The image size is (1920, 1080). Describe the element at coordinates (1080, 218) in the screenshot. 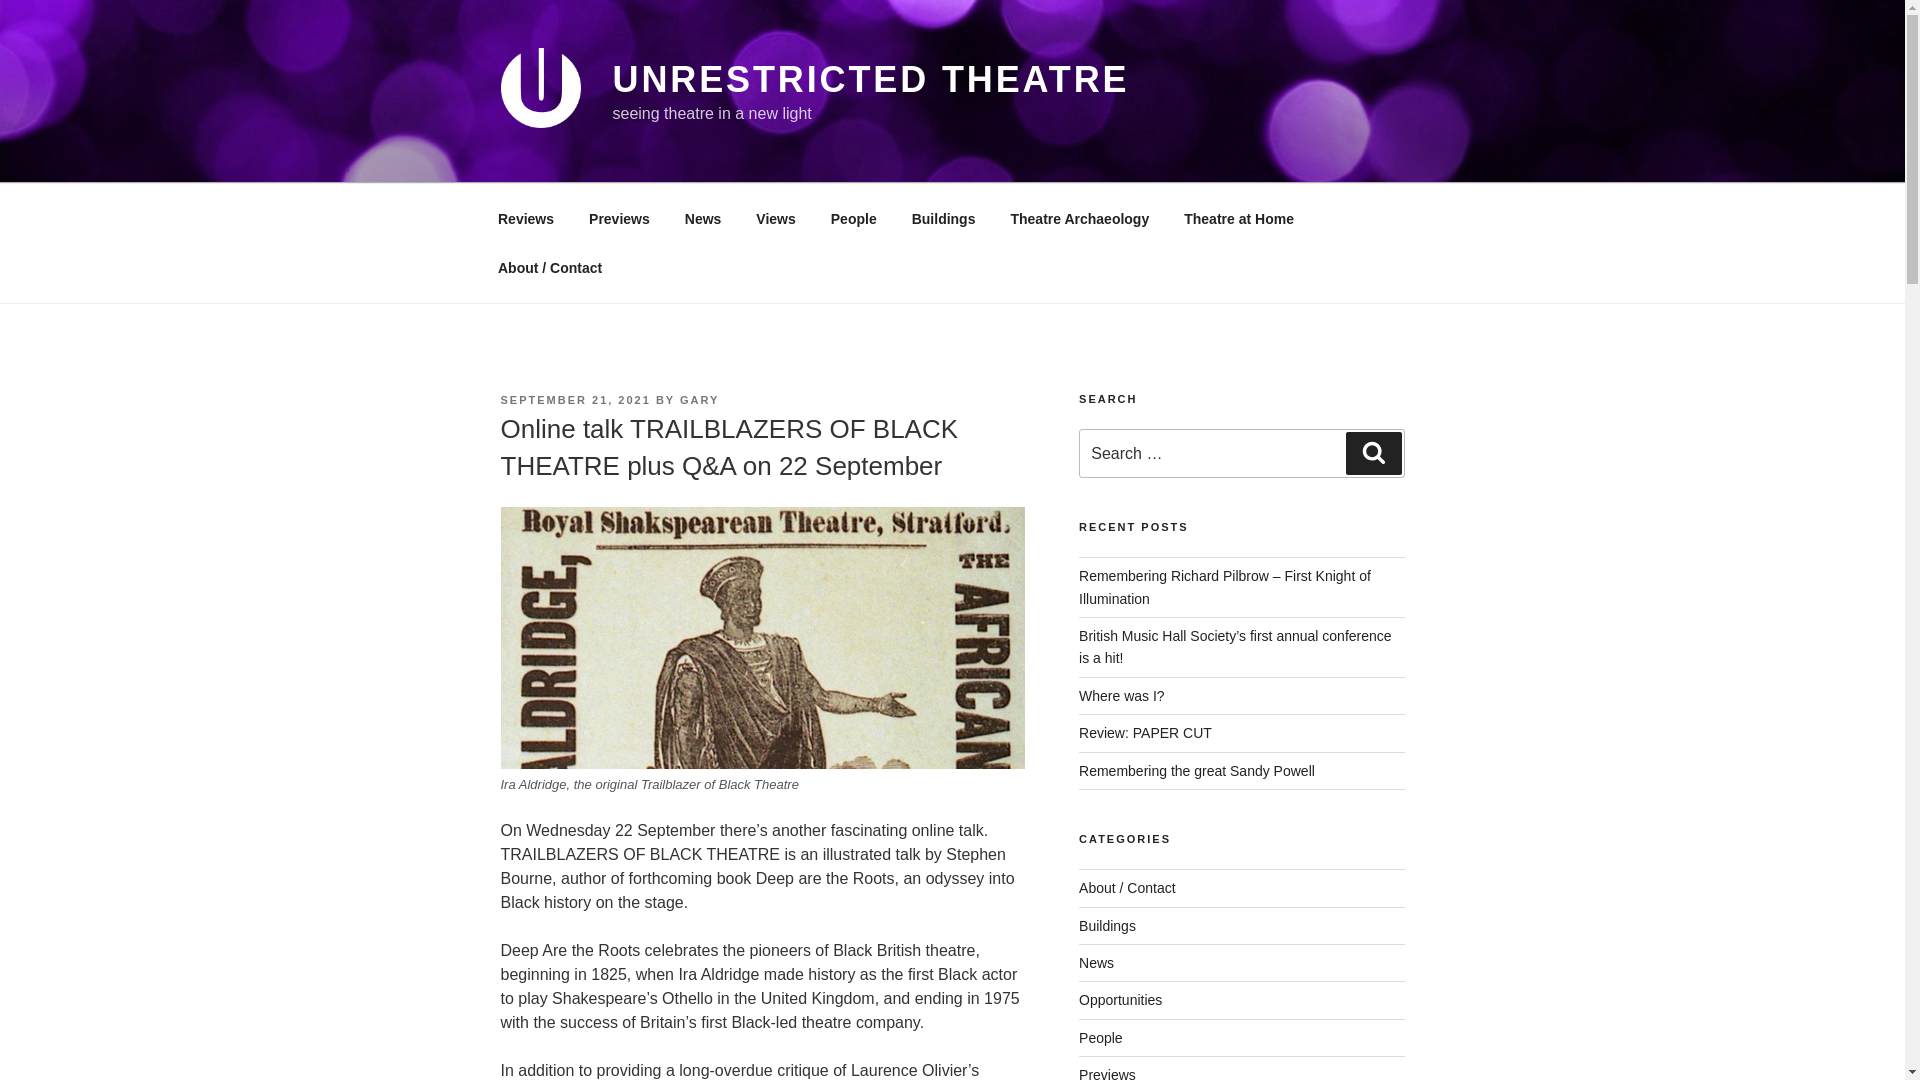

I see `Theatre Archaeology` at that location.